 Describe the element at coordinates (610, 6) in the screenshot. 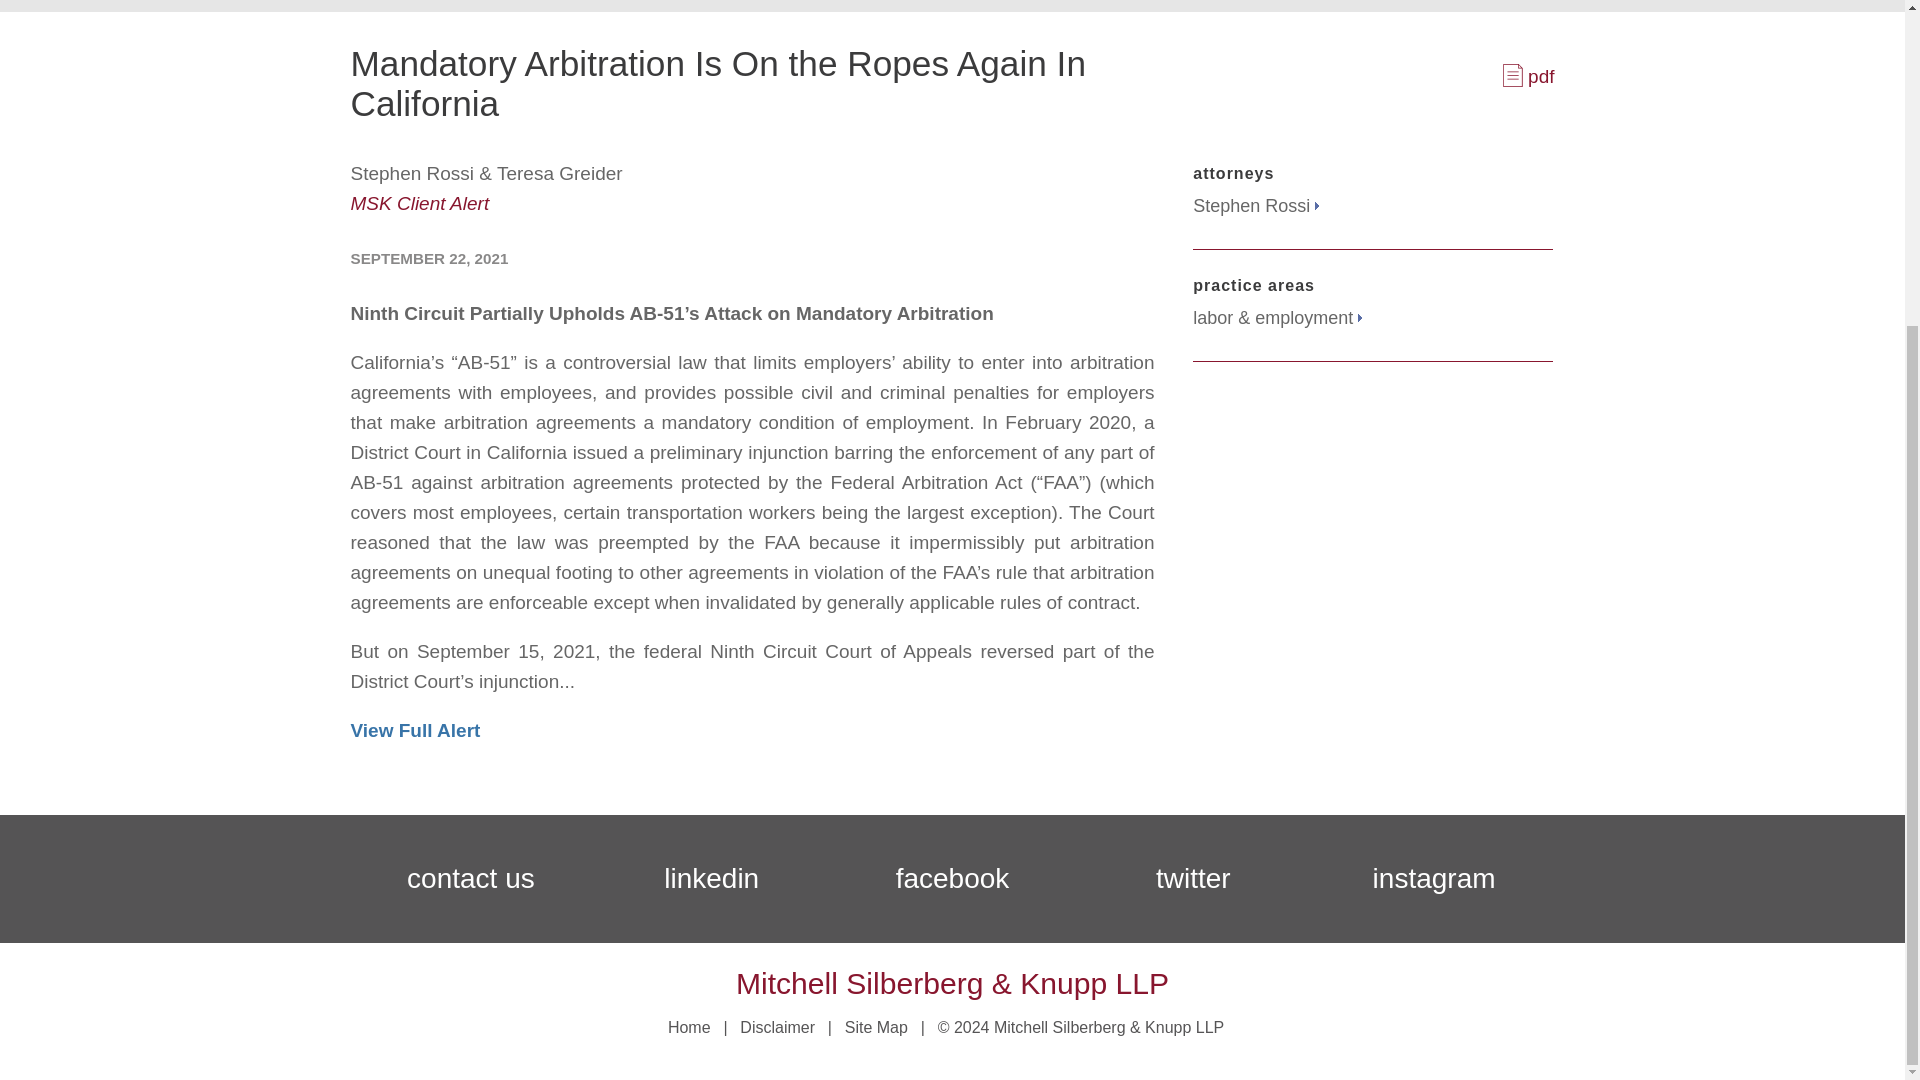

I see `blog` at that location.